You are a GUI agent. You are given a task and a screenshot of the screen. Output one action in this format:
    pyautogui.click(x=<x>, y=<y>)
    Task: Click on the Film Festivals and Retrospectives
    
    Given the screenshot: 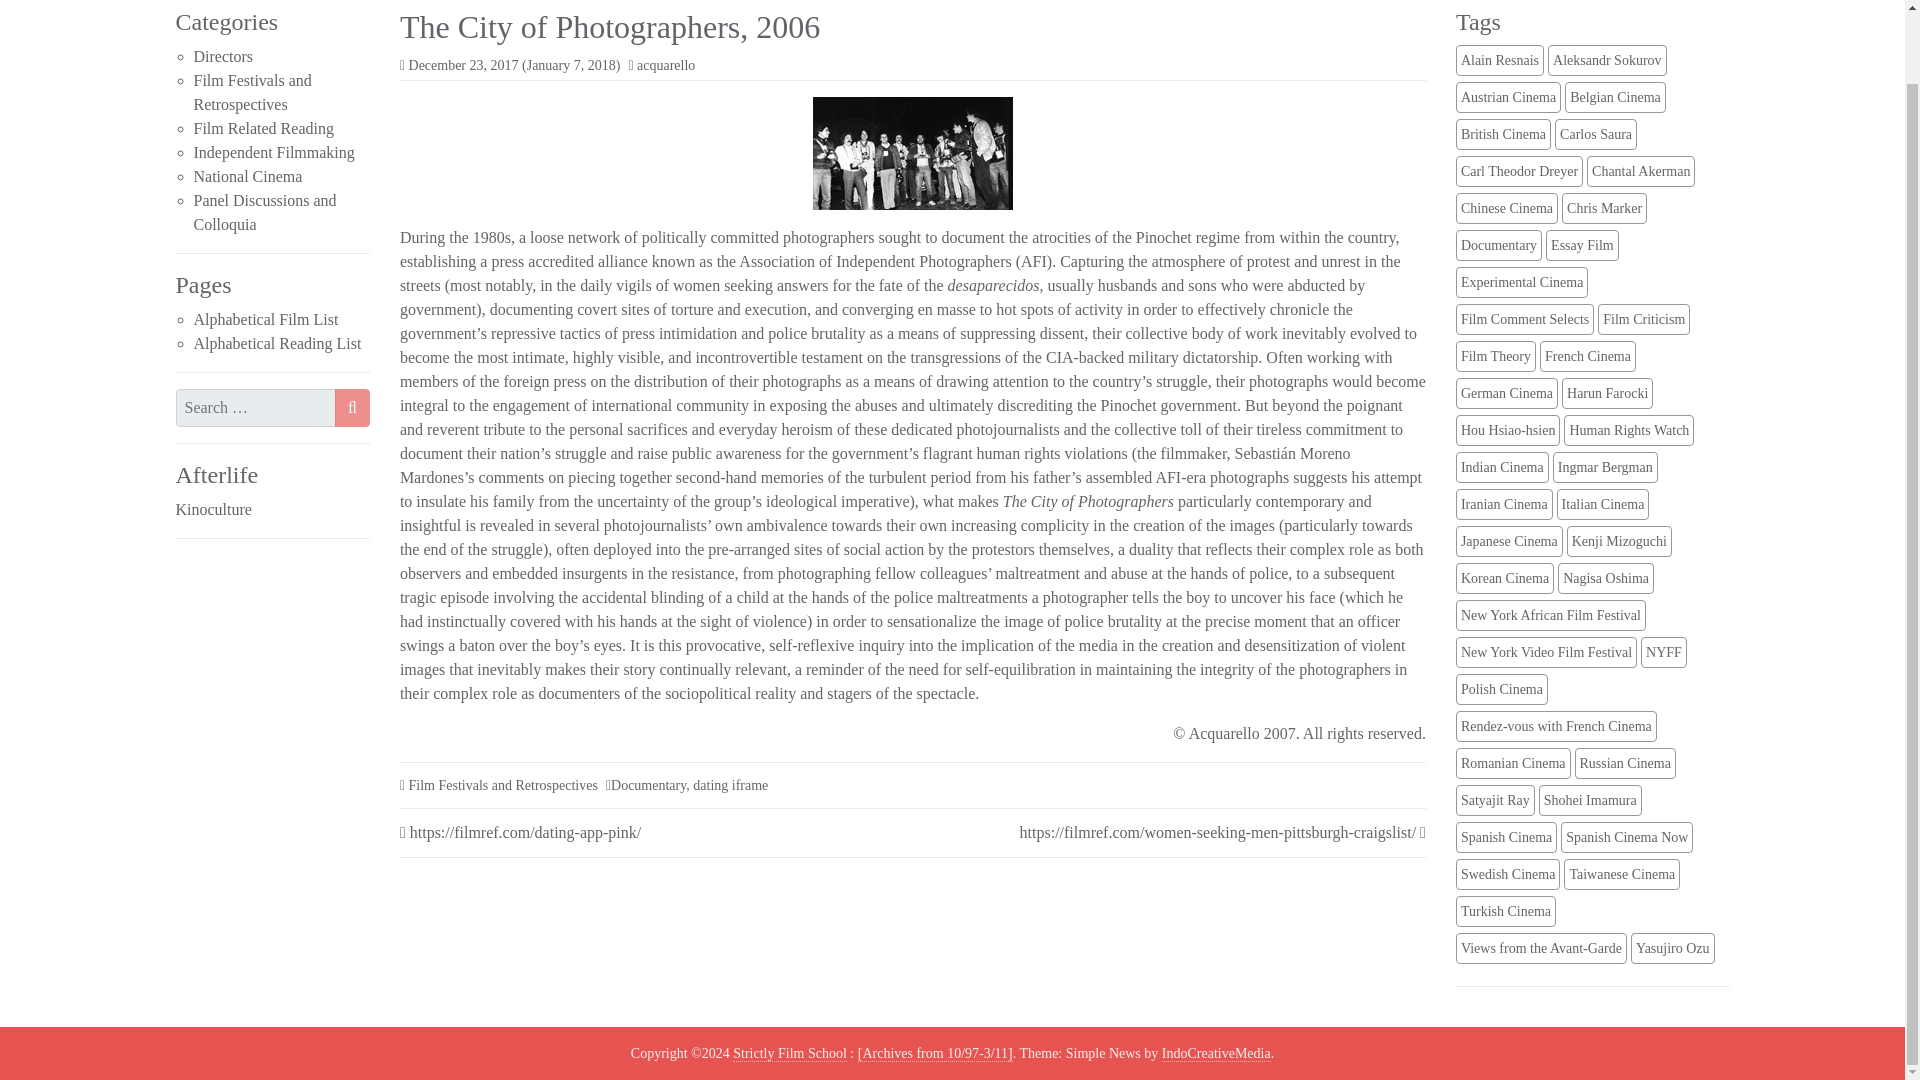 What is the action you would take?
    pyautogui.click(x=252, y=92)
    